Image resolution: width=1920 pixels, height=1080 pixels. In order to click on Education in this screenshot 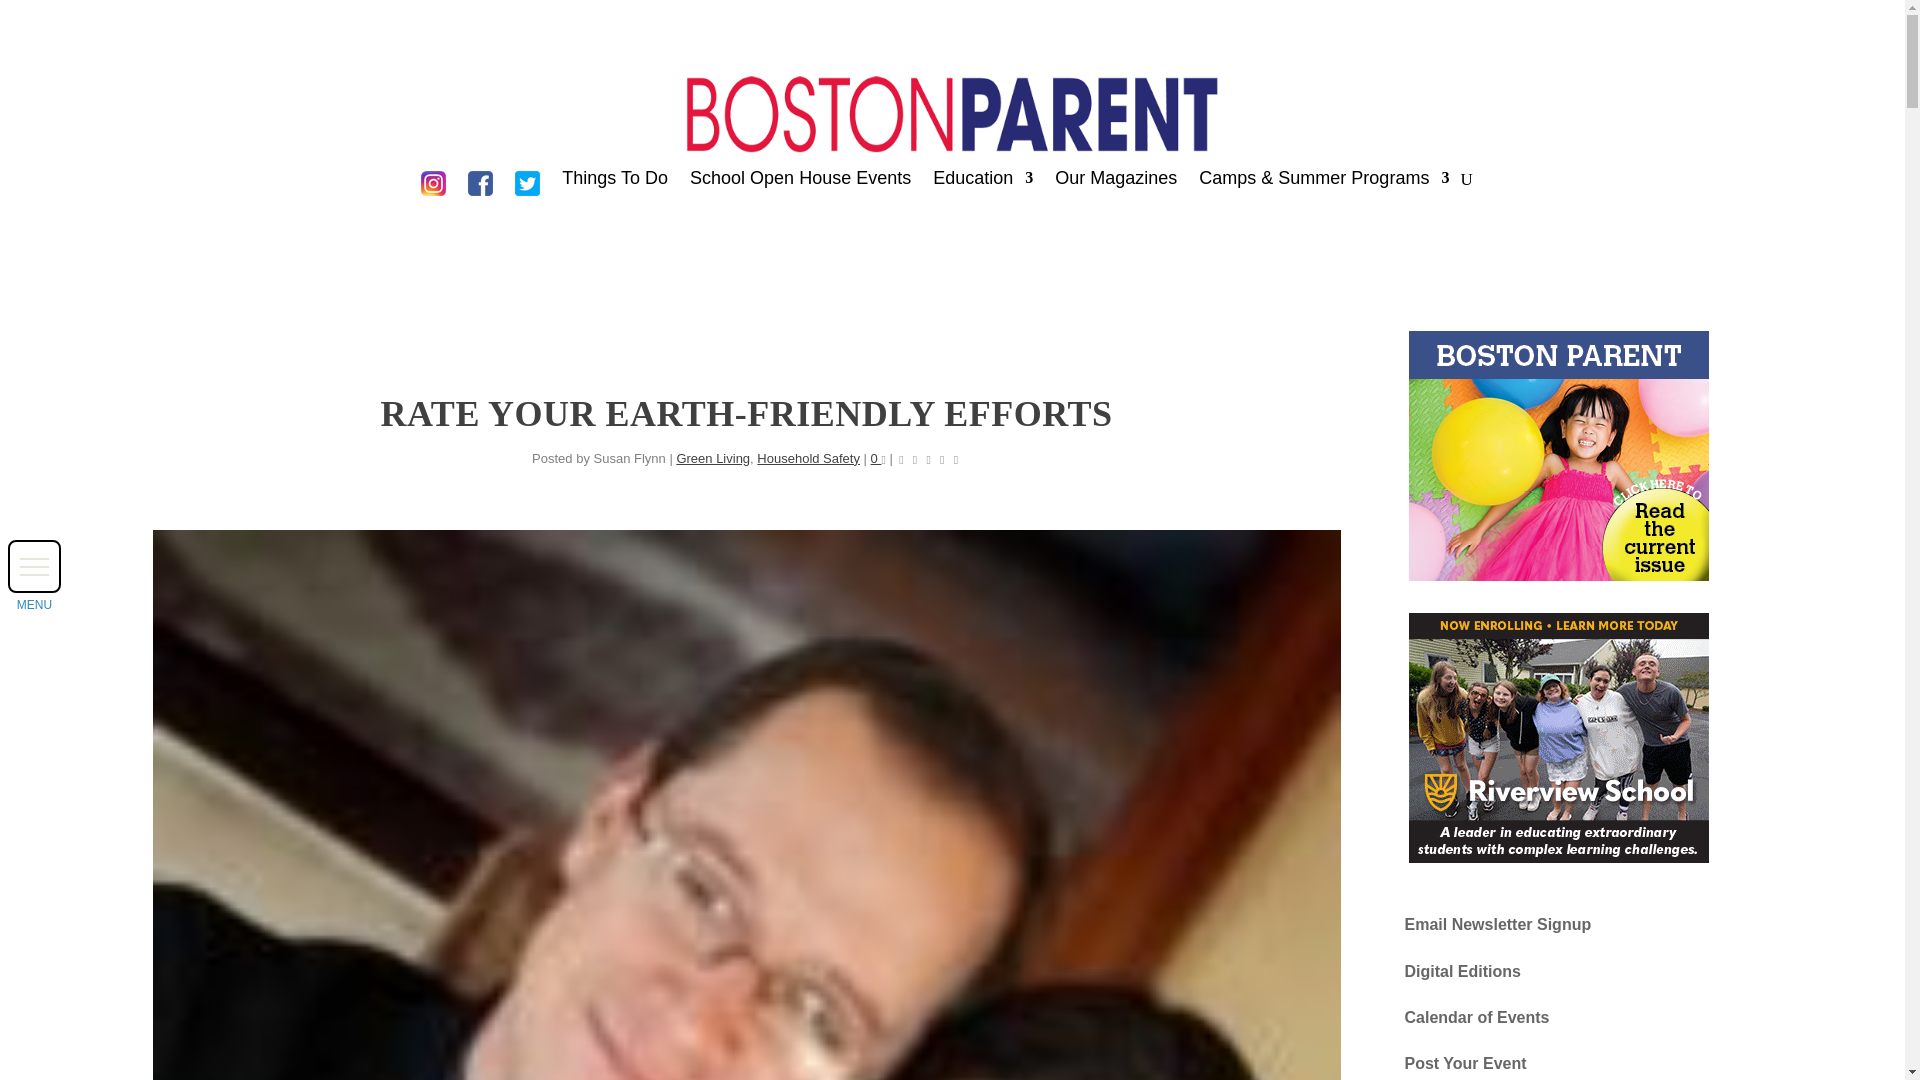, I will do `click(982, 188)`.